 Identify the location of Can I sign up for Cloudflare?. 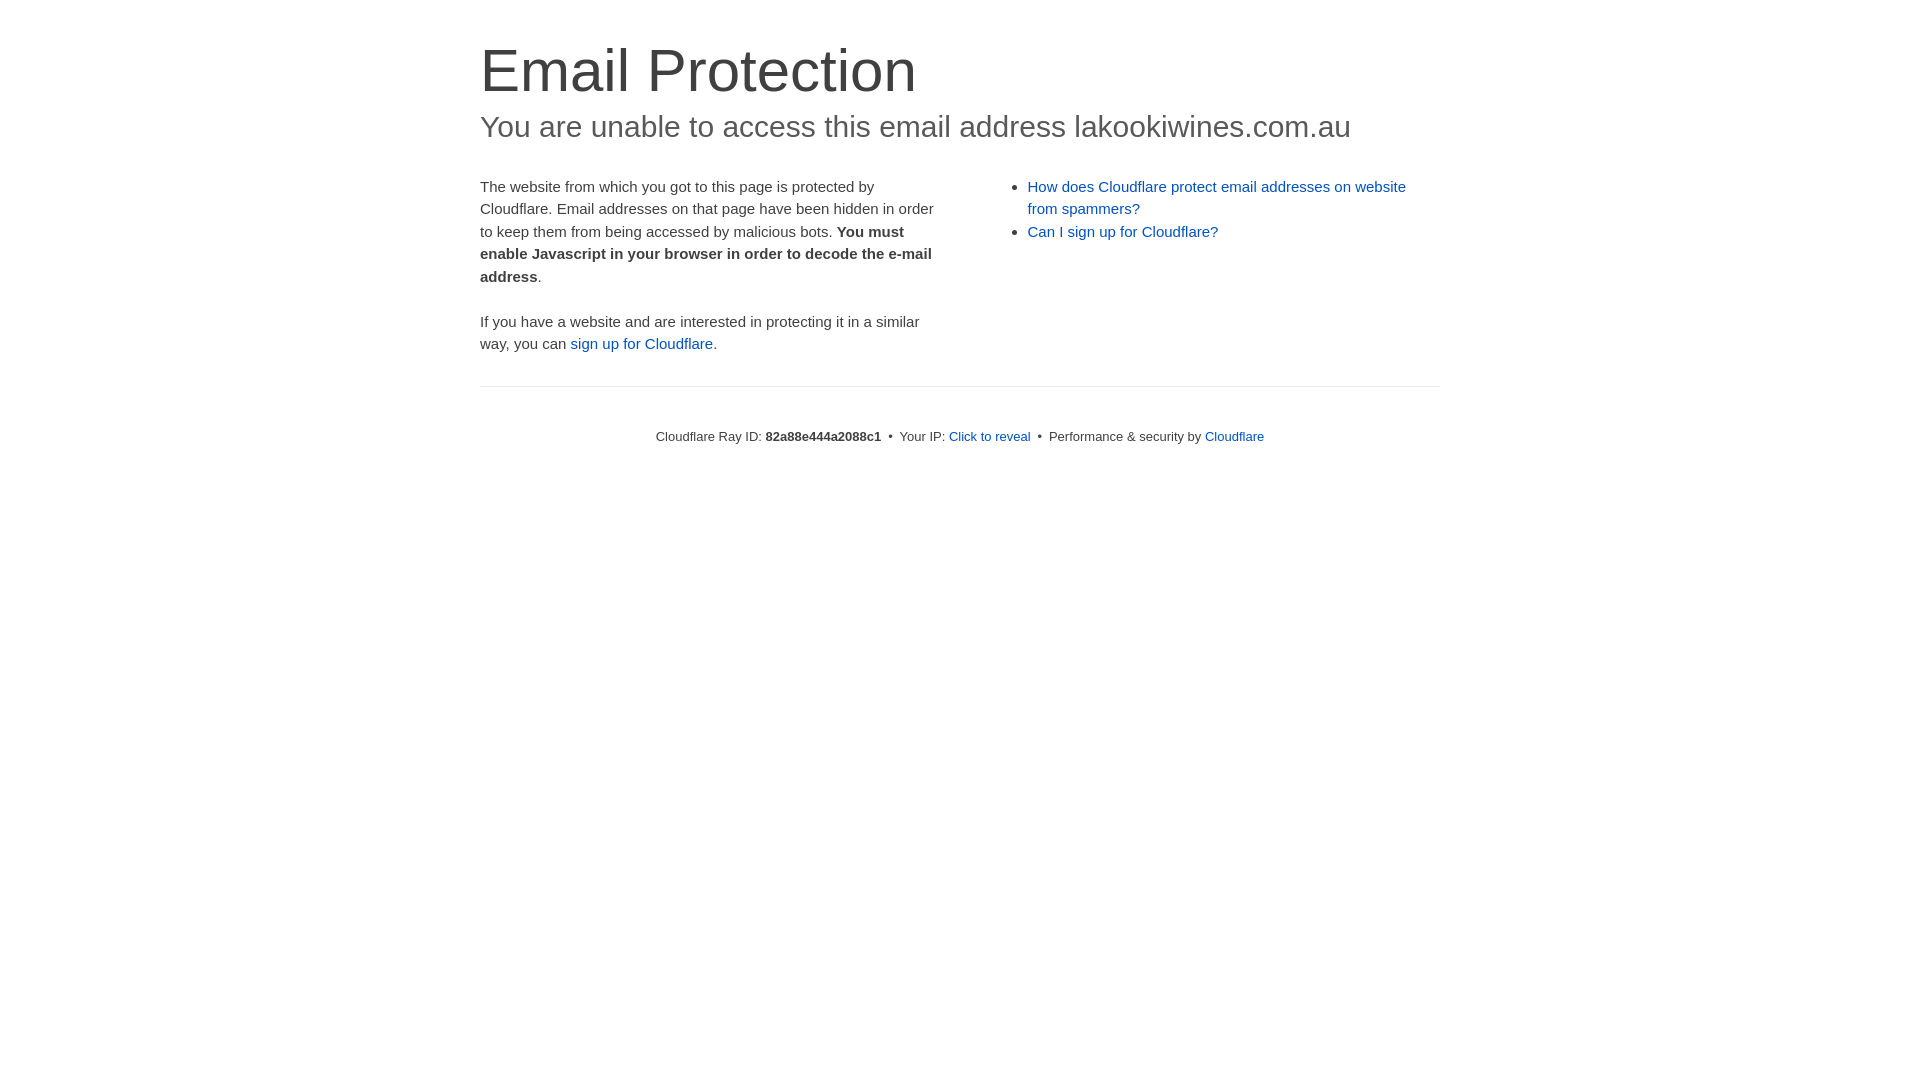
(1124, 232).